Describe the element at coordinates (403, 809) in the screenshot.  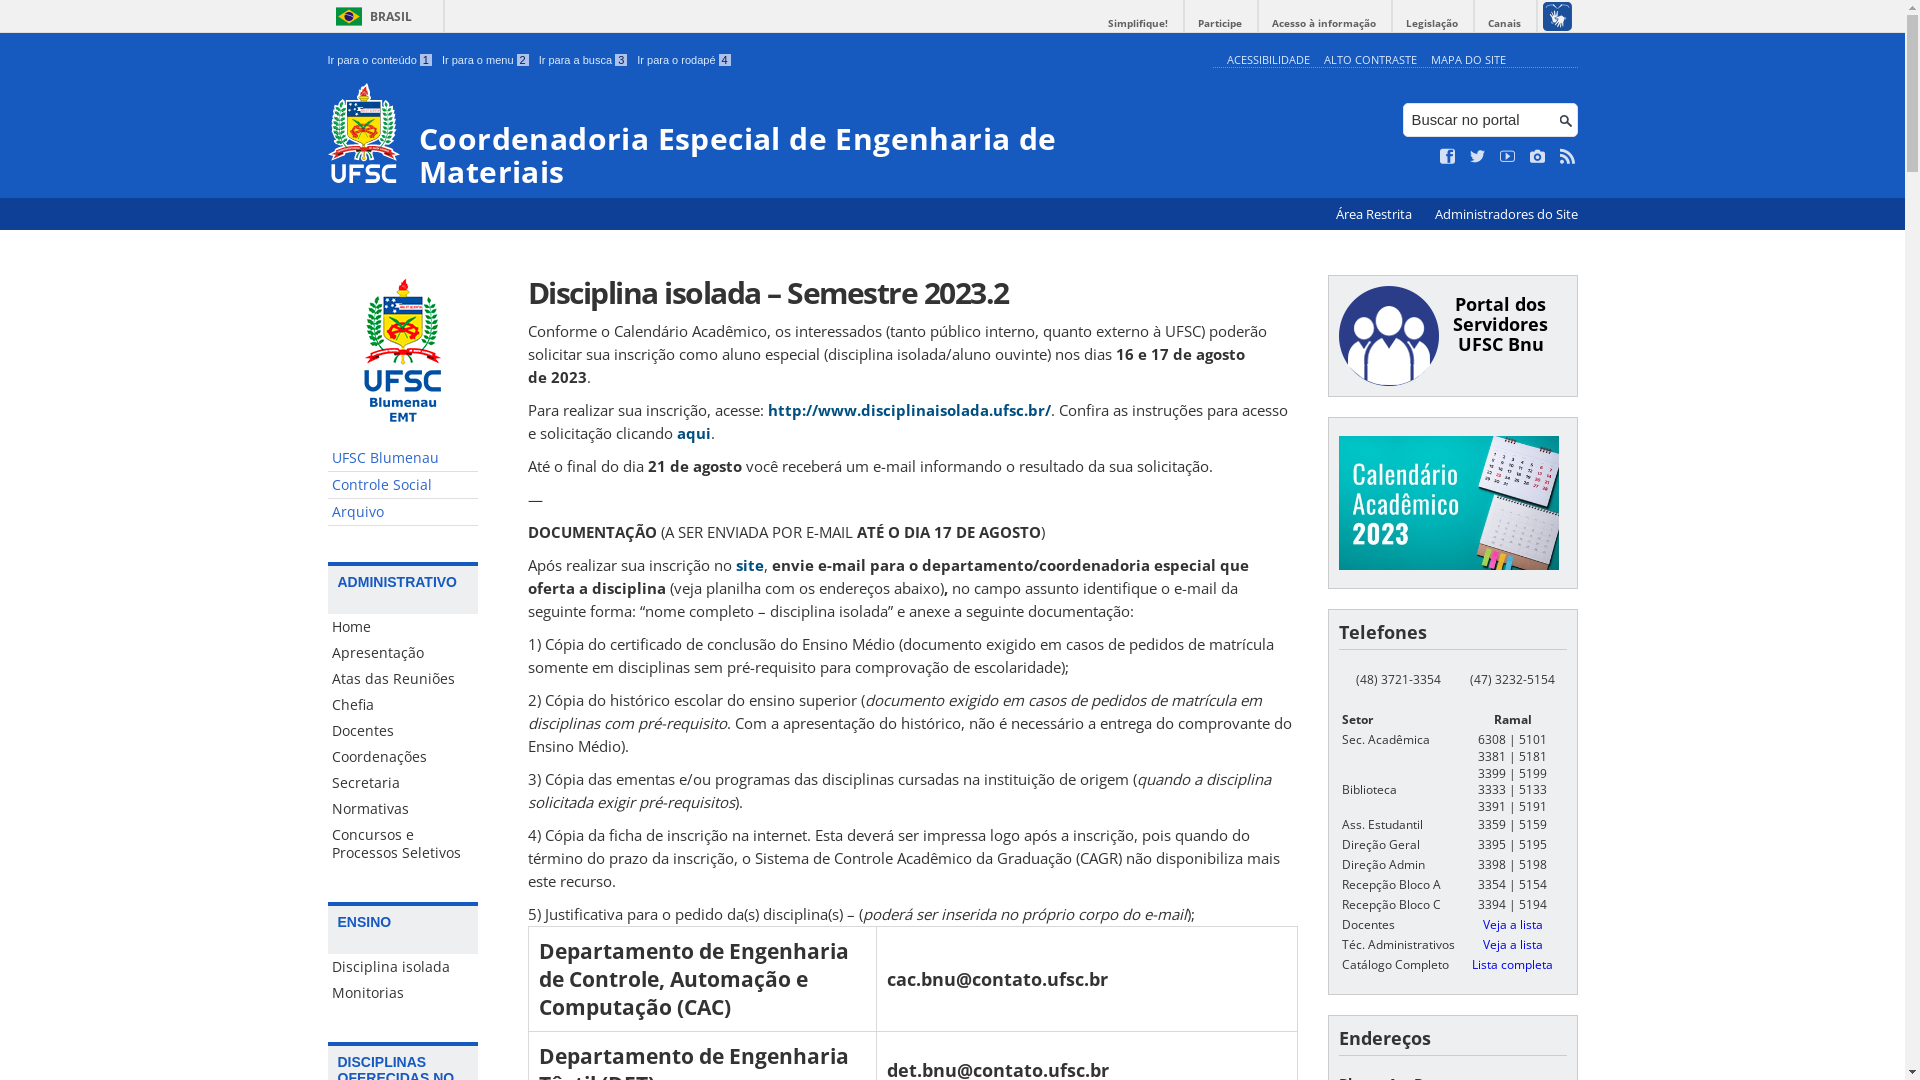
I see `Normativas` at that location.